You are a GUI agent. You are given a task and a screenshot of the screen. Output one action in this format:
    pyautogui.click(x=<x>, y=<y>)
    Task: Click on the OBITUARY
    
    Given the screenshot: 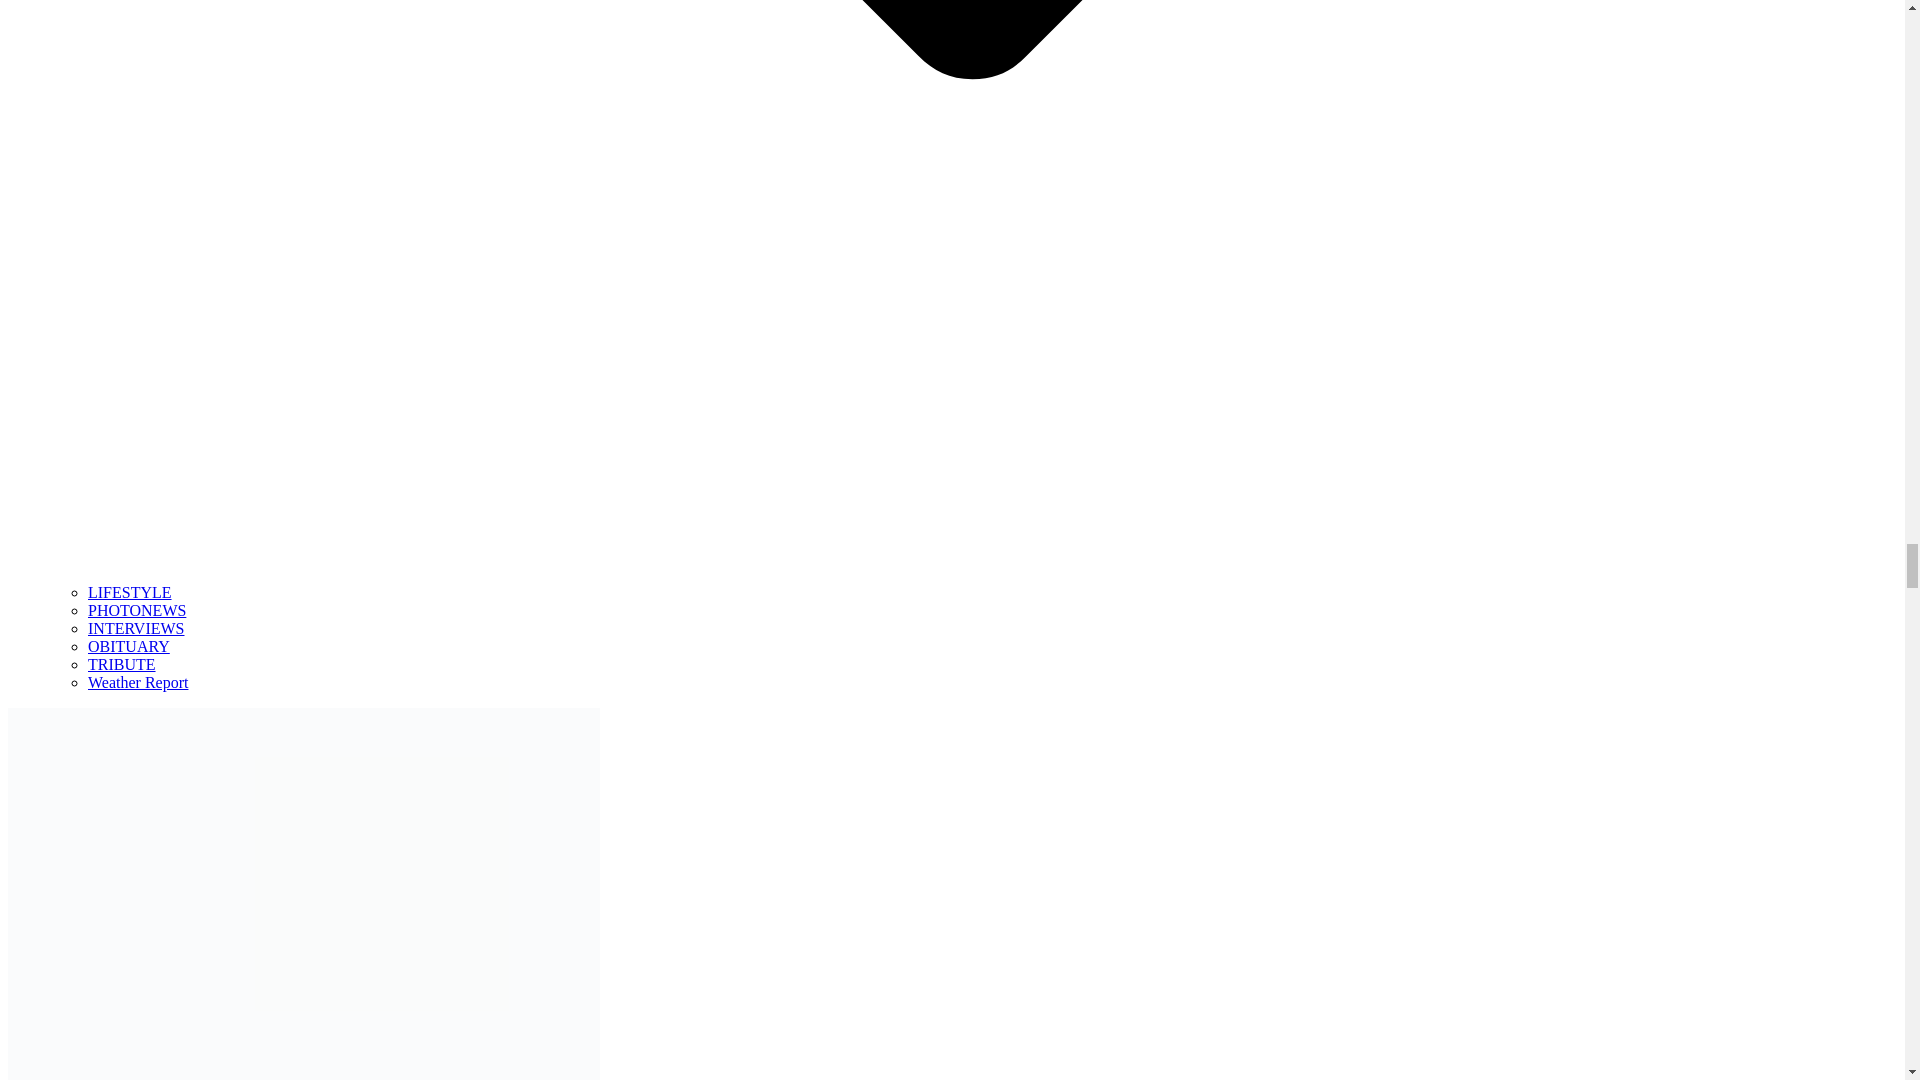 What is the action you would take?
    pyautogui.click(x=129, y=646)
    